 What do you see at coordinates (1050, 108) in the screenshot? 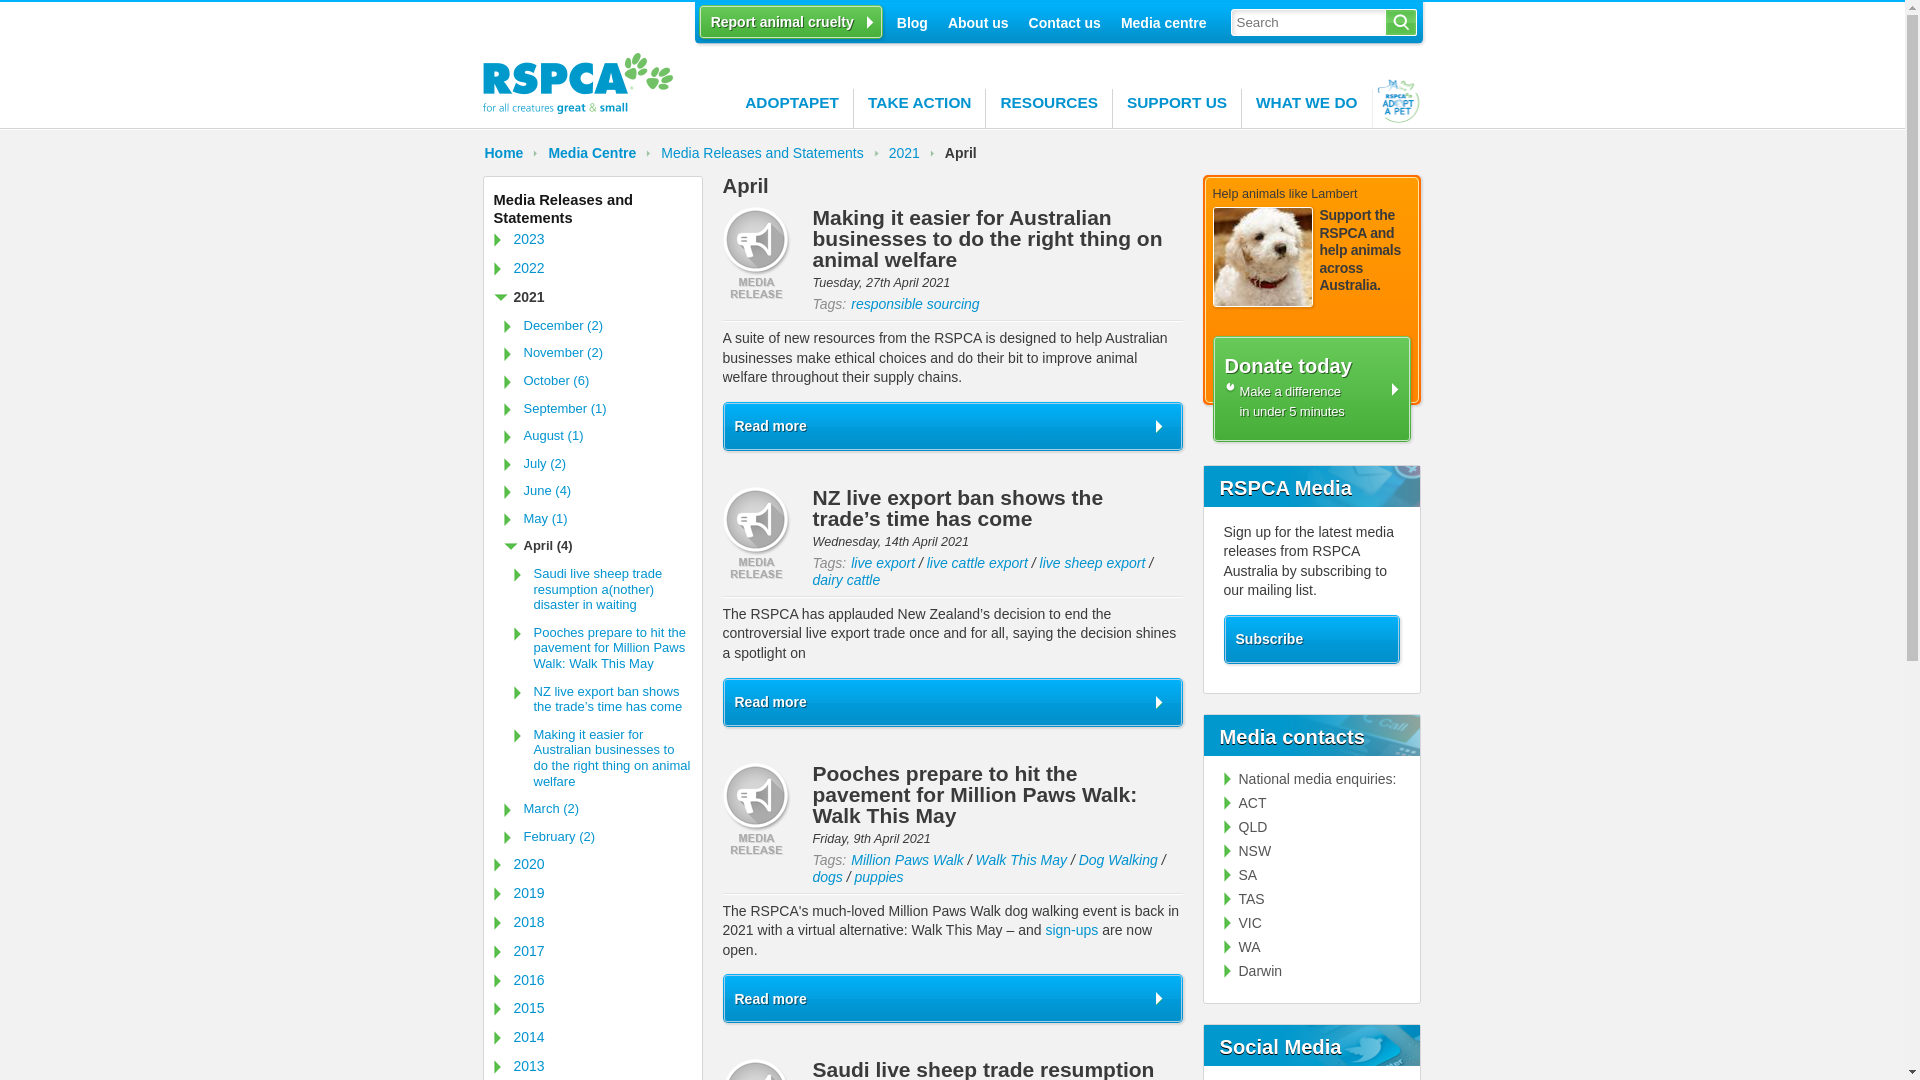
I see `RESOURCES` at bounding box center [1050, 108].